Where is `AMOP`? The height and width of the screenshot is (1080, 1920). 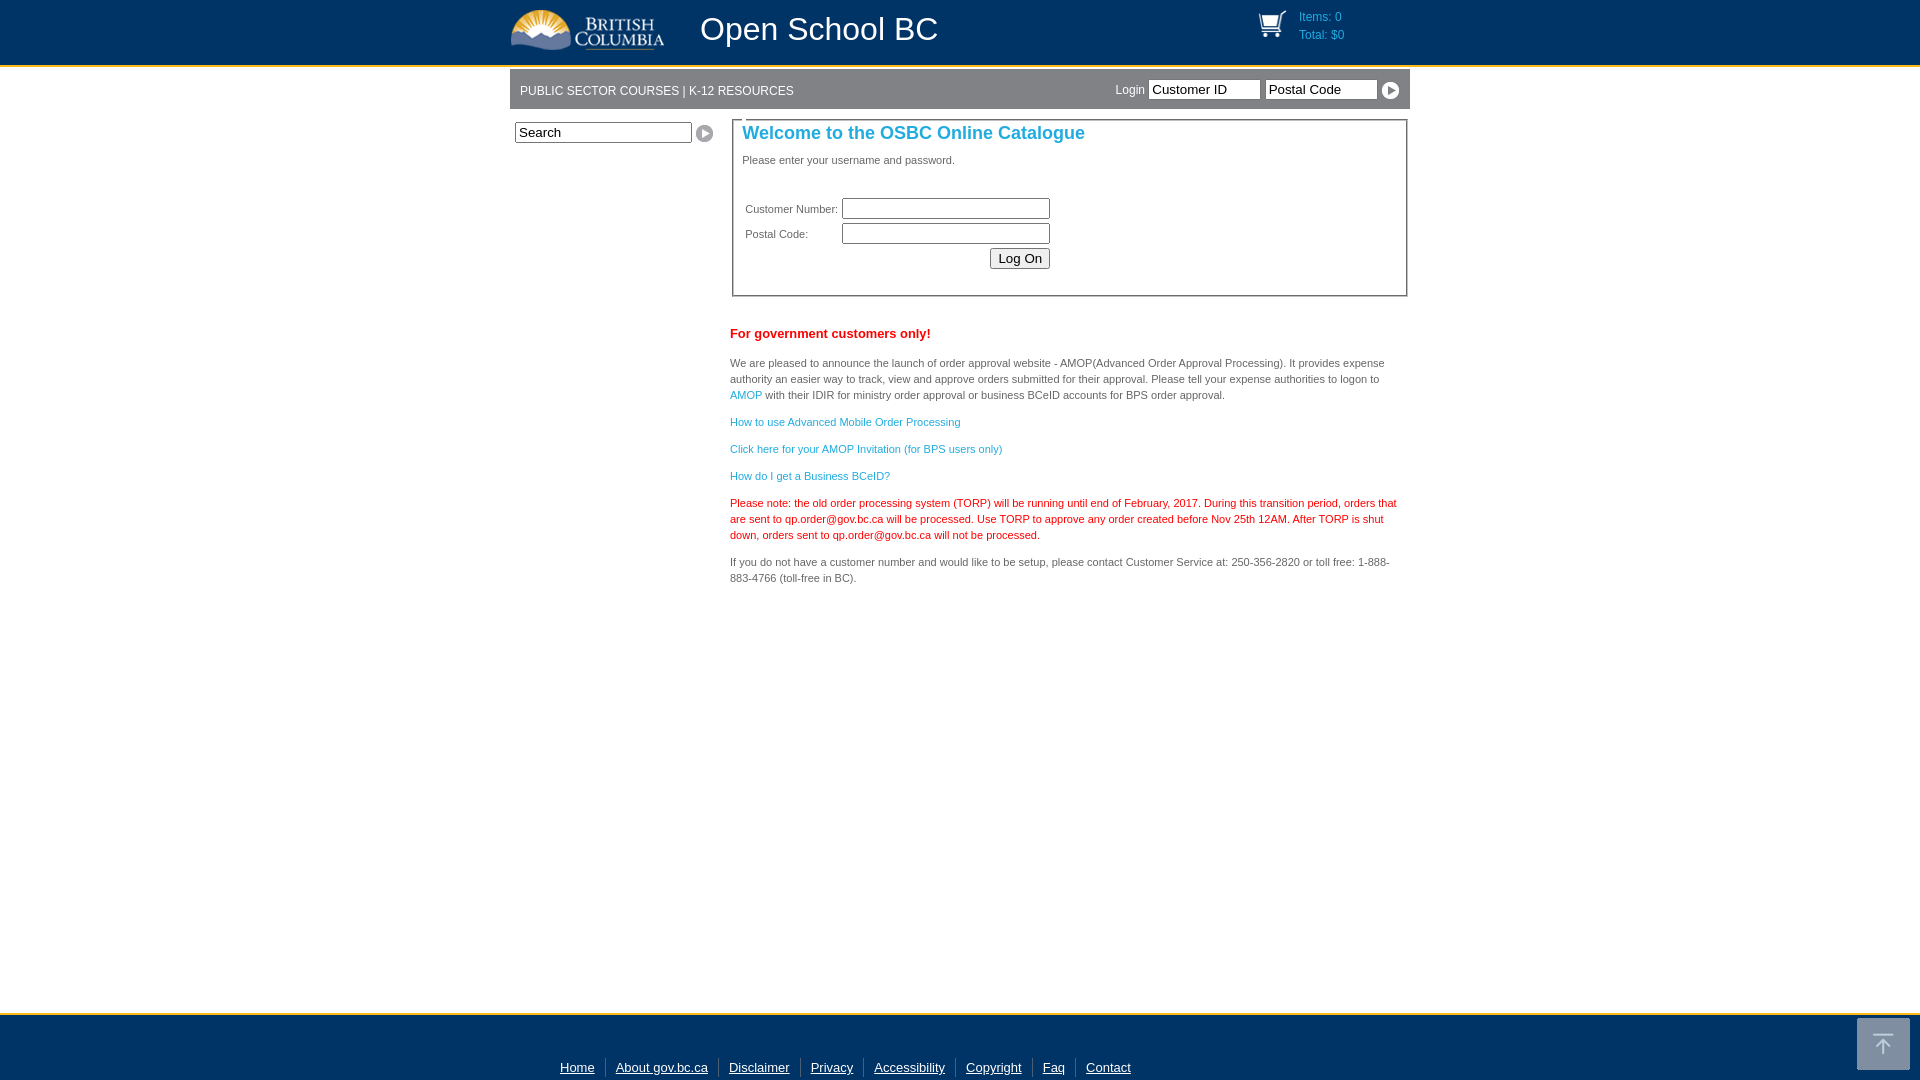
AMOP is located at coordinates (746, 395).